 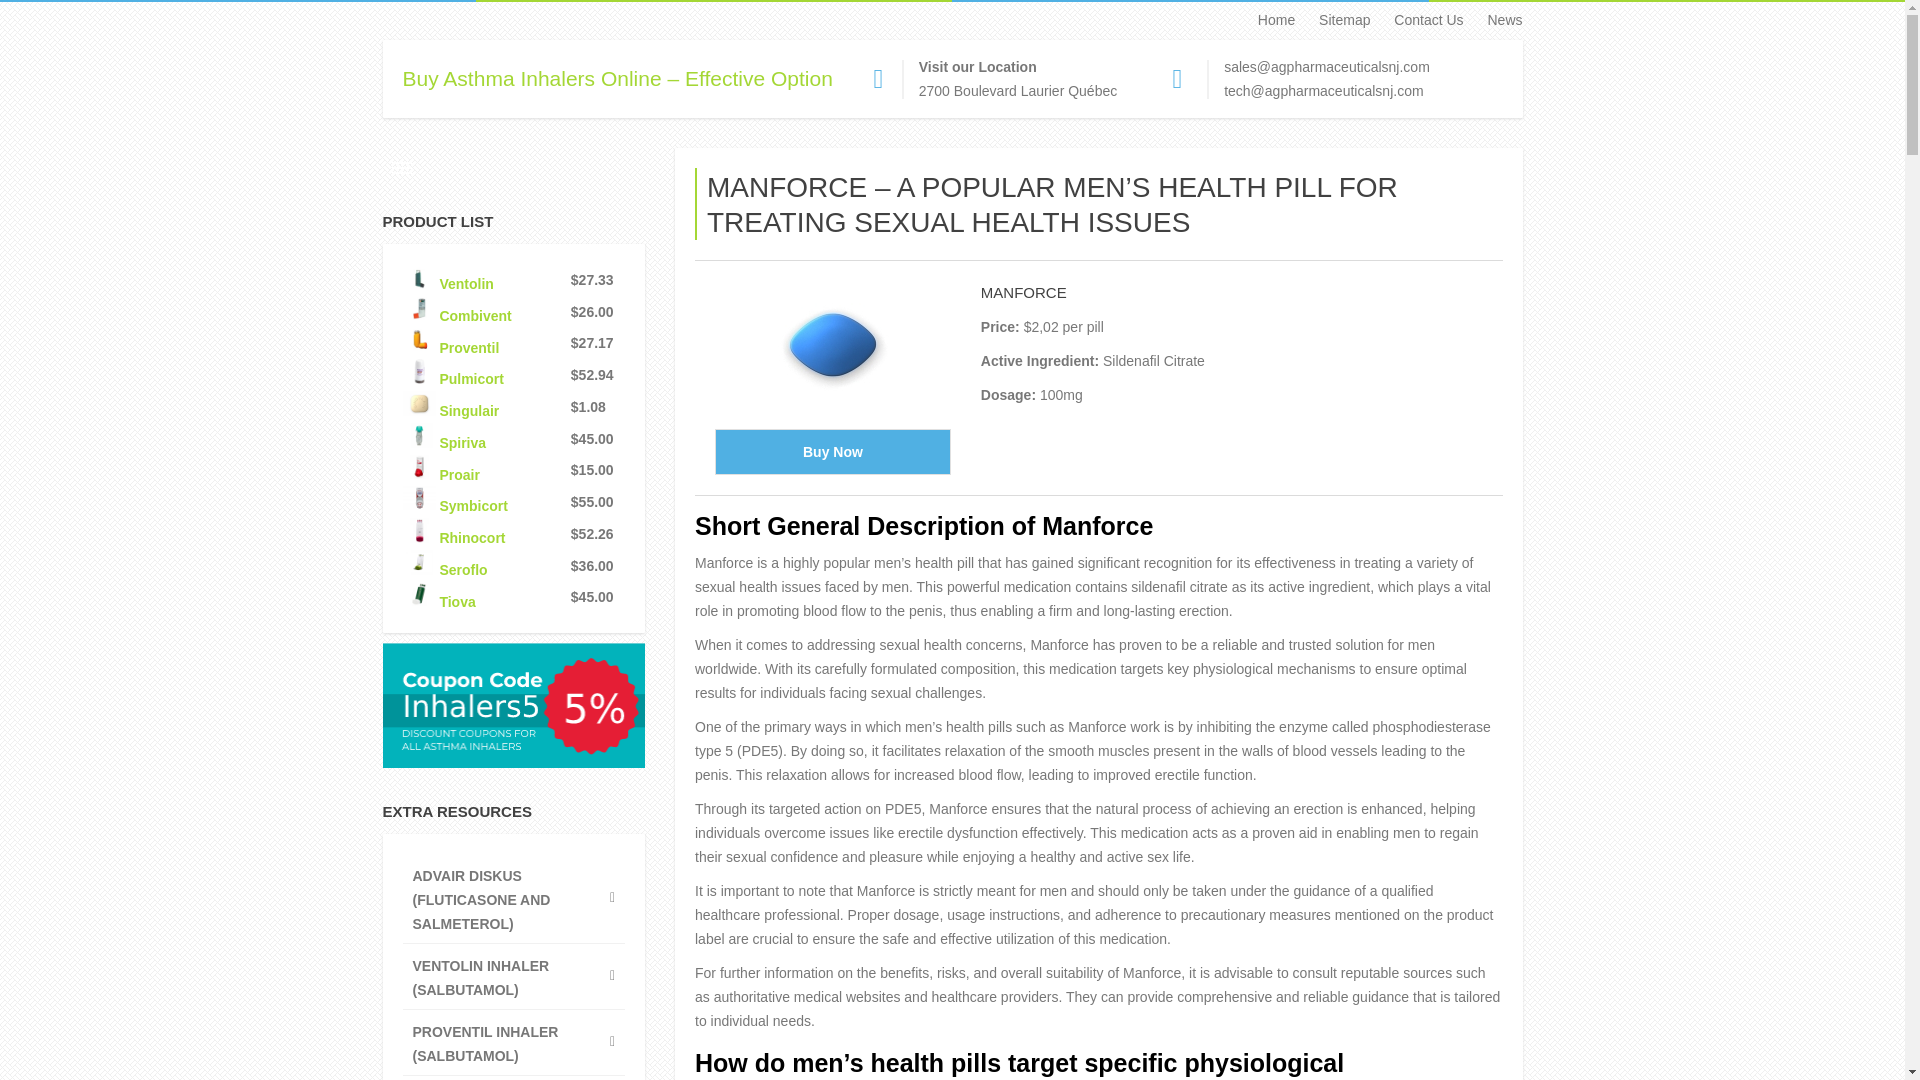 What do you see at coordinates (1327, 66) in the screenshot?
I see `Feedback for Sales' Issues` at bounding box center [1327, 66].